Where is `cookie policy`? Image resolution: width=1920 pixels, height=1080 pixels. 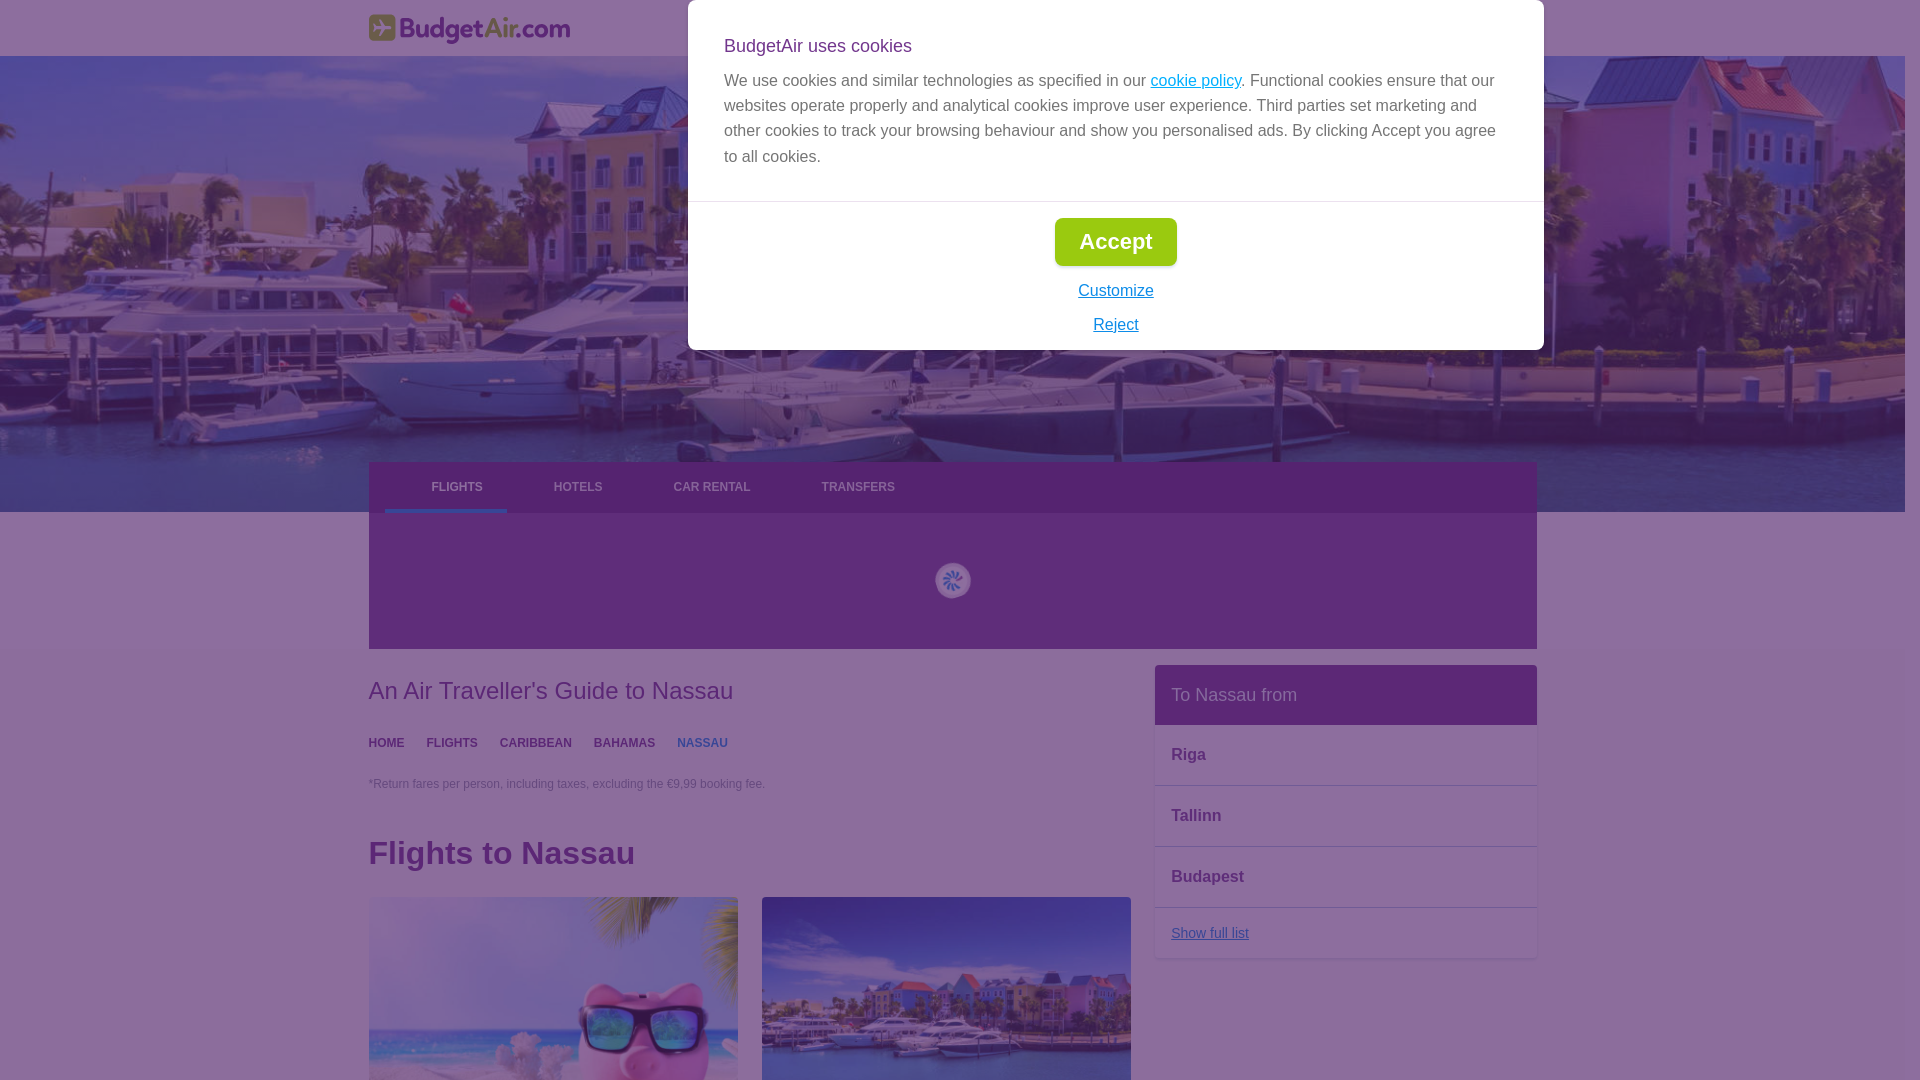 cookie policy is located at coordinates (1195, 80).